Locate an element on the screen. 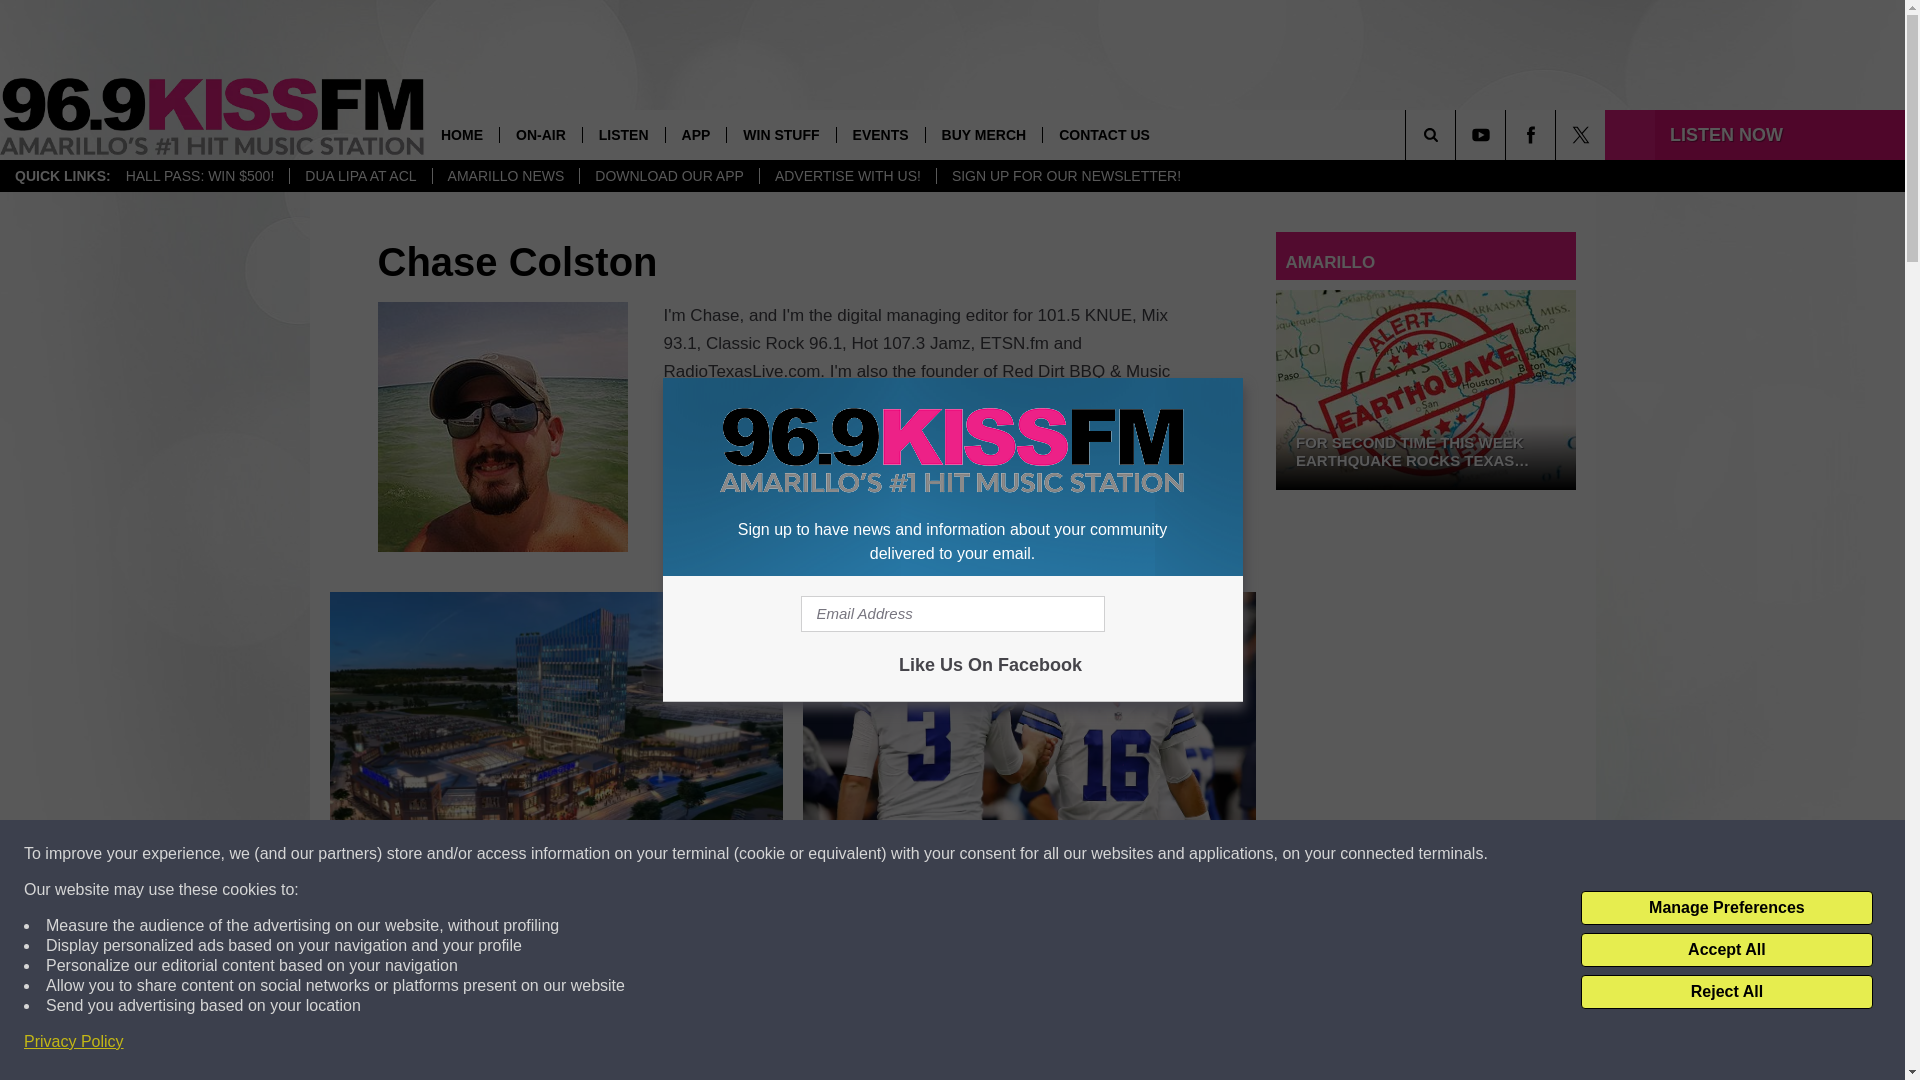 This screenshot has height=1080, width=1920. APP is located at coordinates (696, 134).